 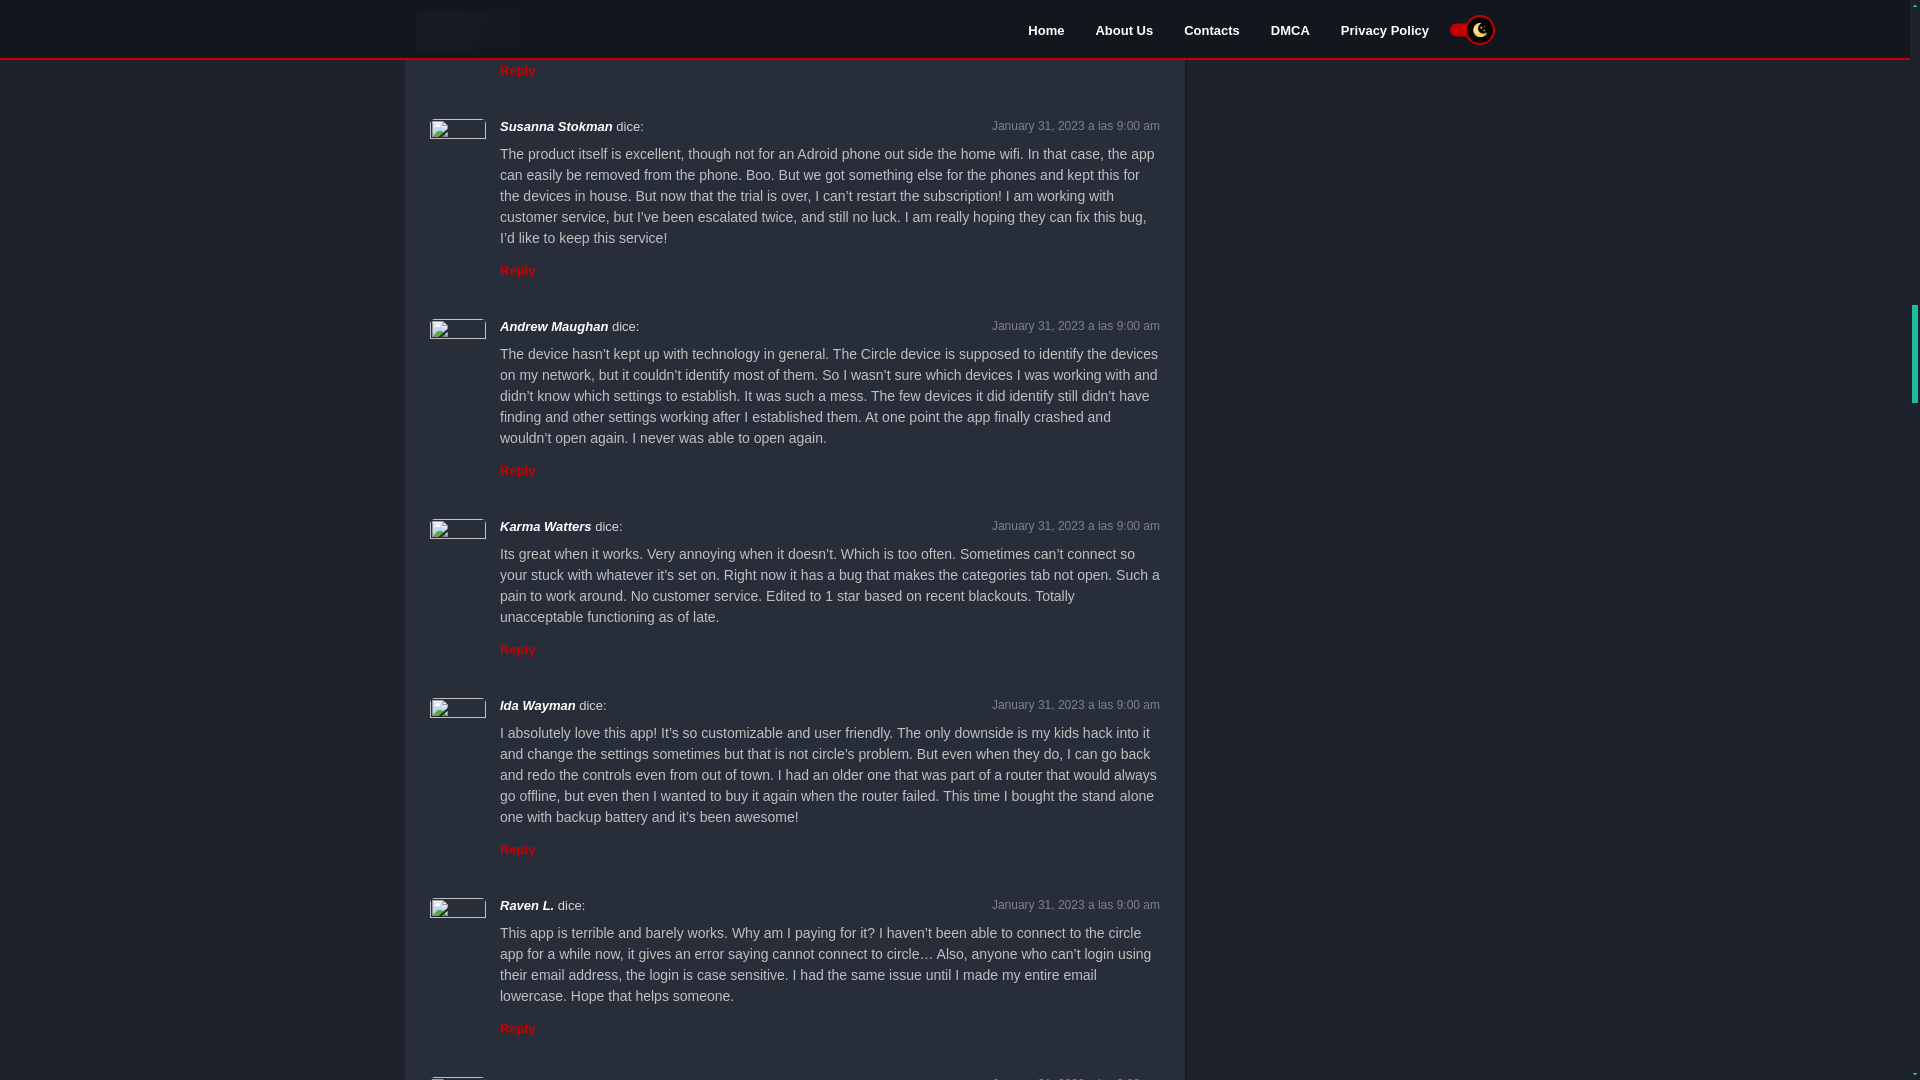 I want to click on Reply, so click(x=517, y=70).